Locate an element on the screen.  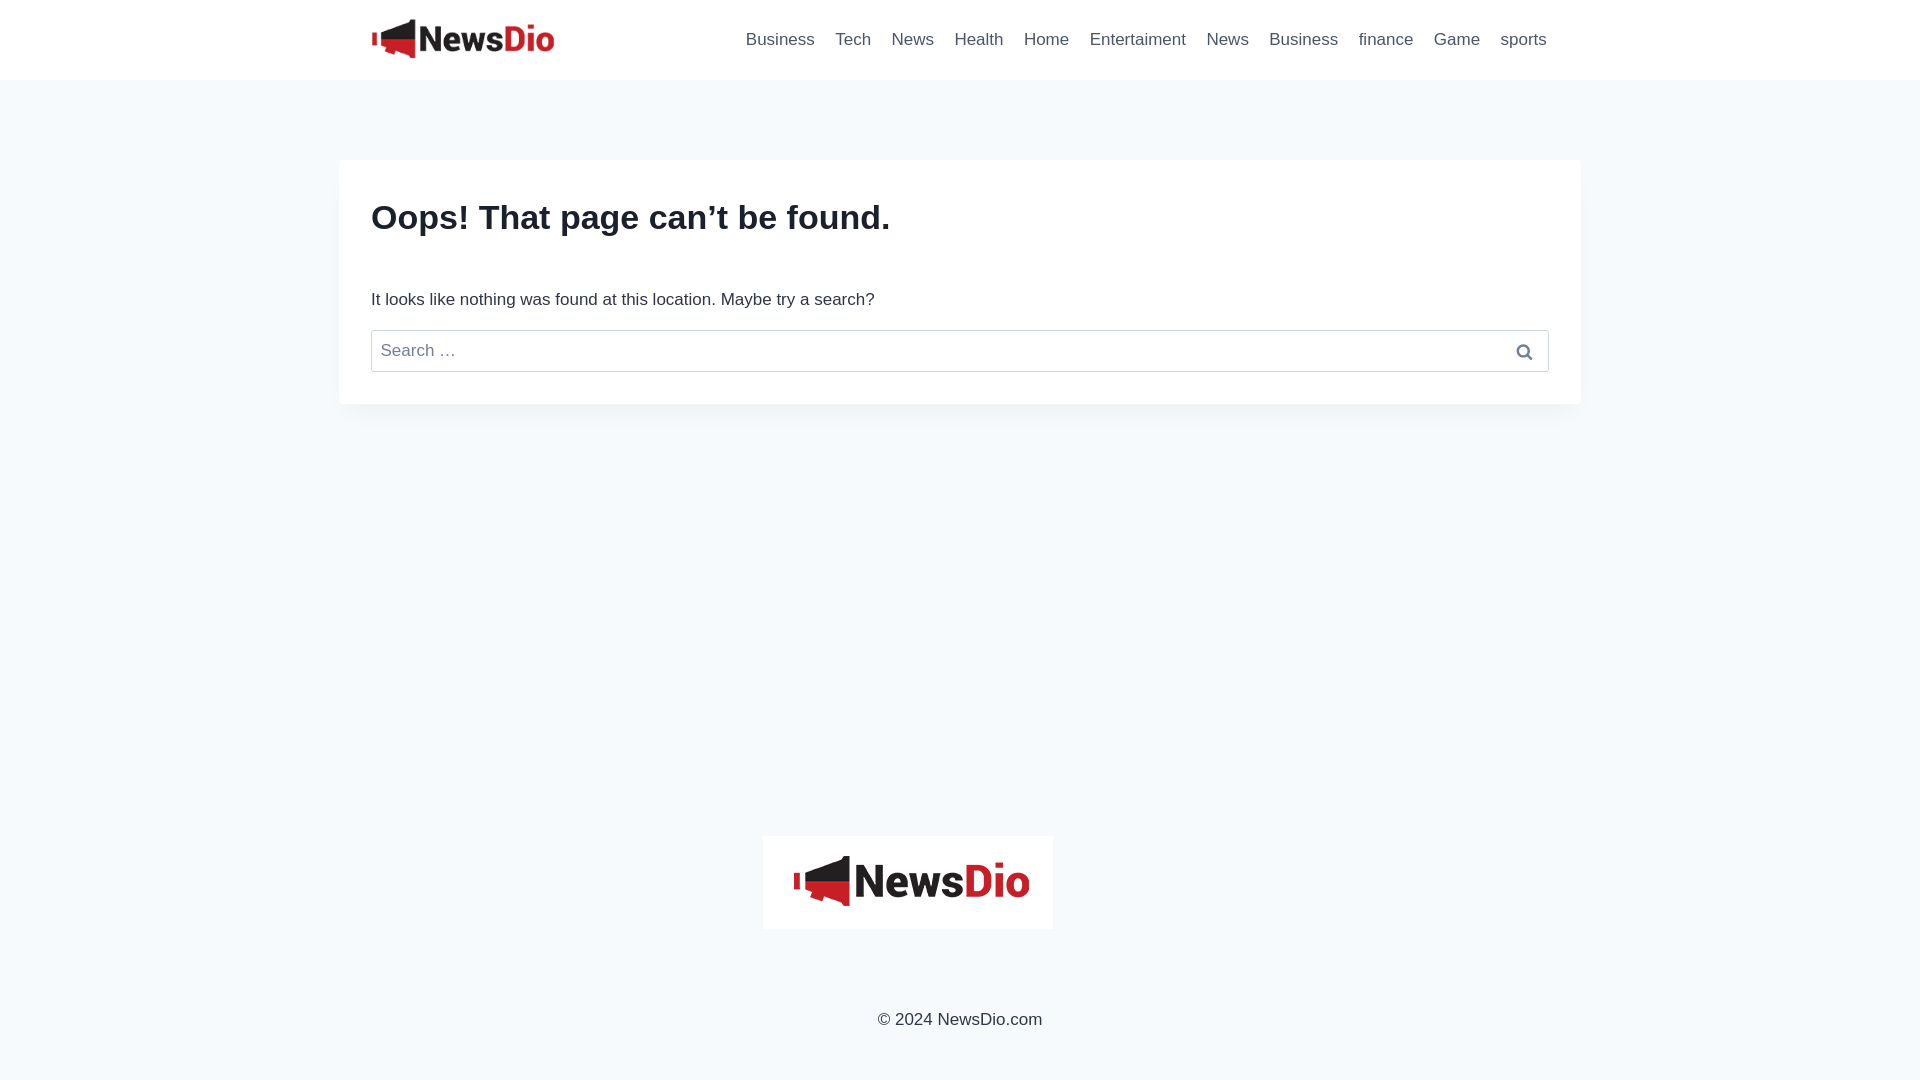
News is located at coordinates (912, 40).